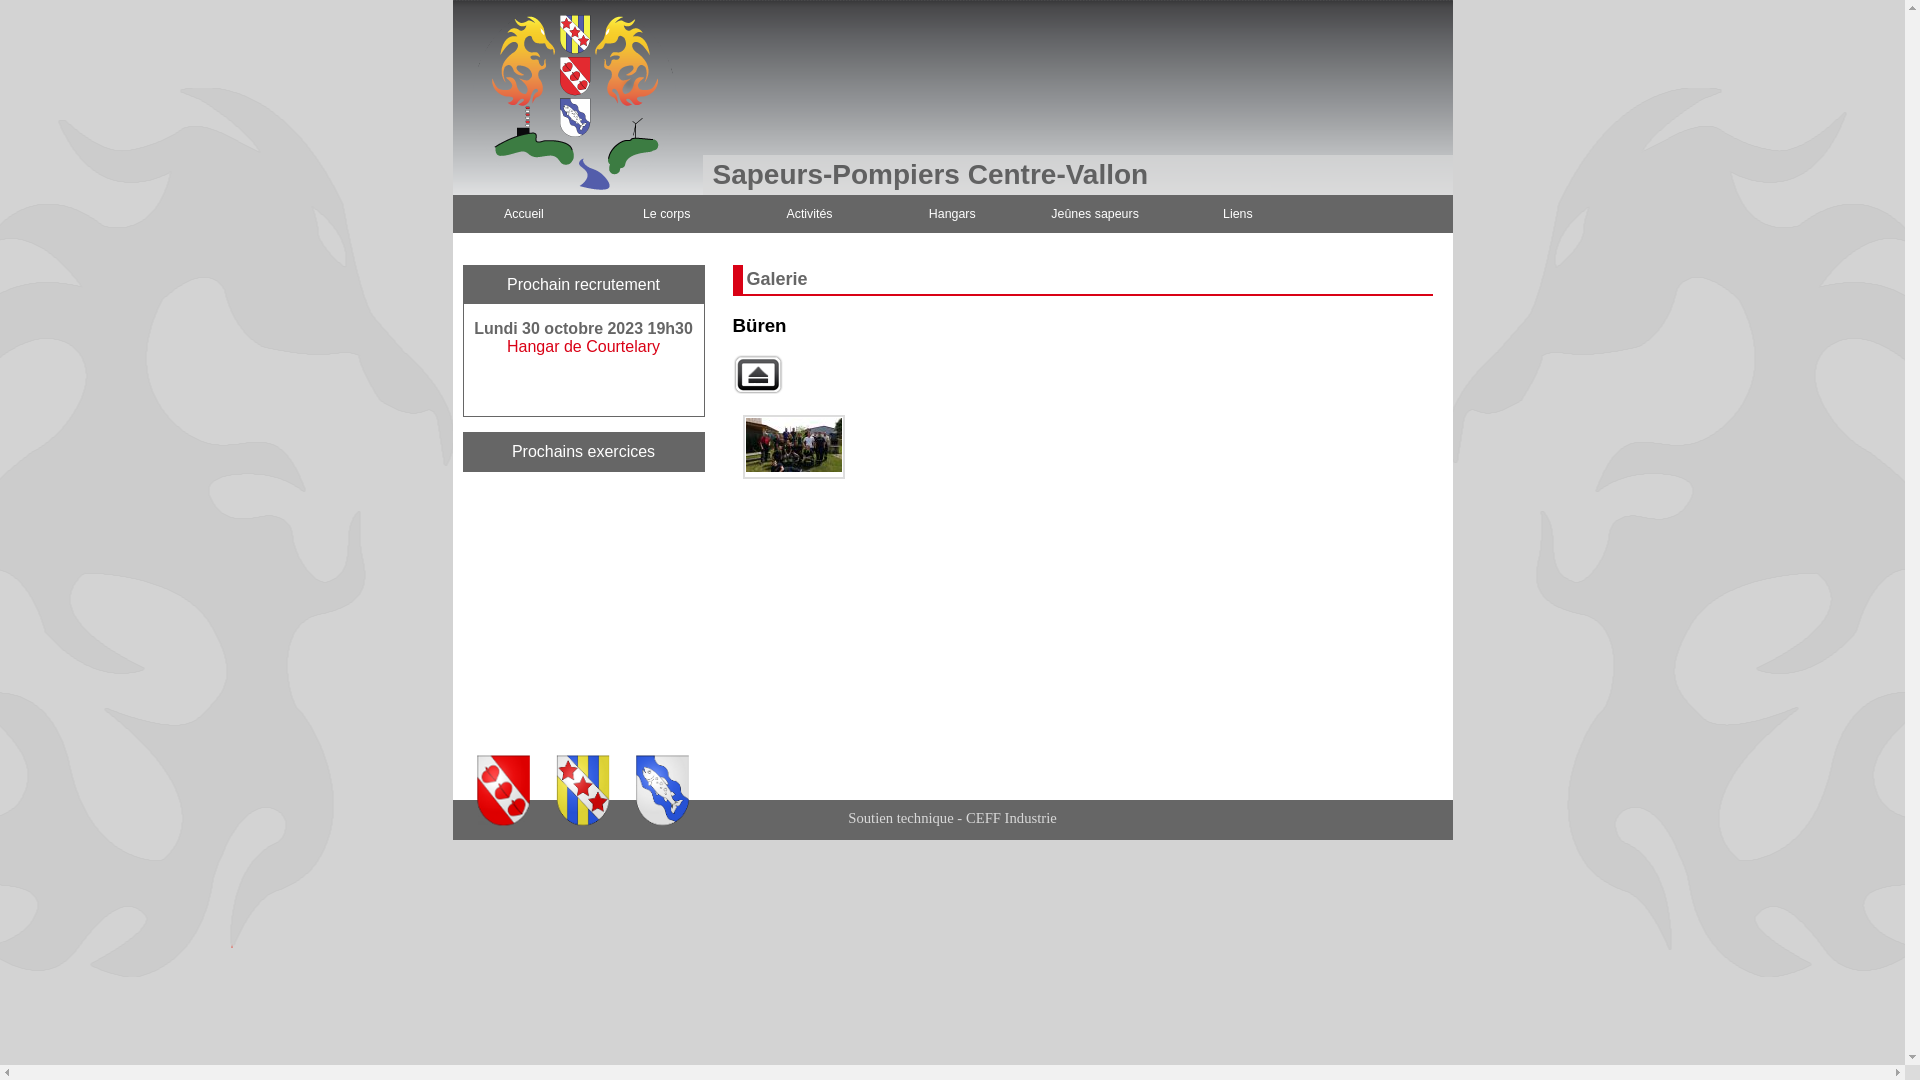  Describe the element at coordinates (666, 214) in the screenshot. I see `Le corps` at that location.